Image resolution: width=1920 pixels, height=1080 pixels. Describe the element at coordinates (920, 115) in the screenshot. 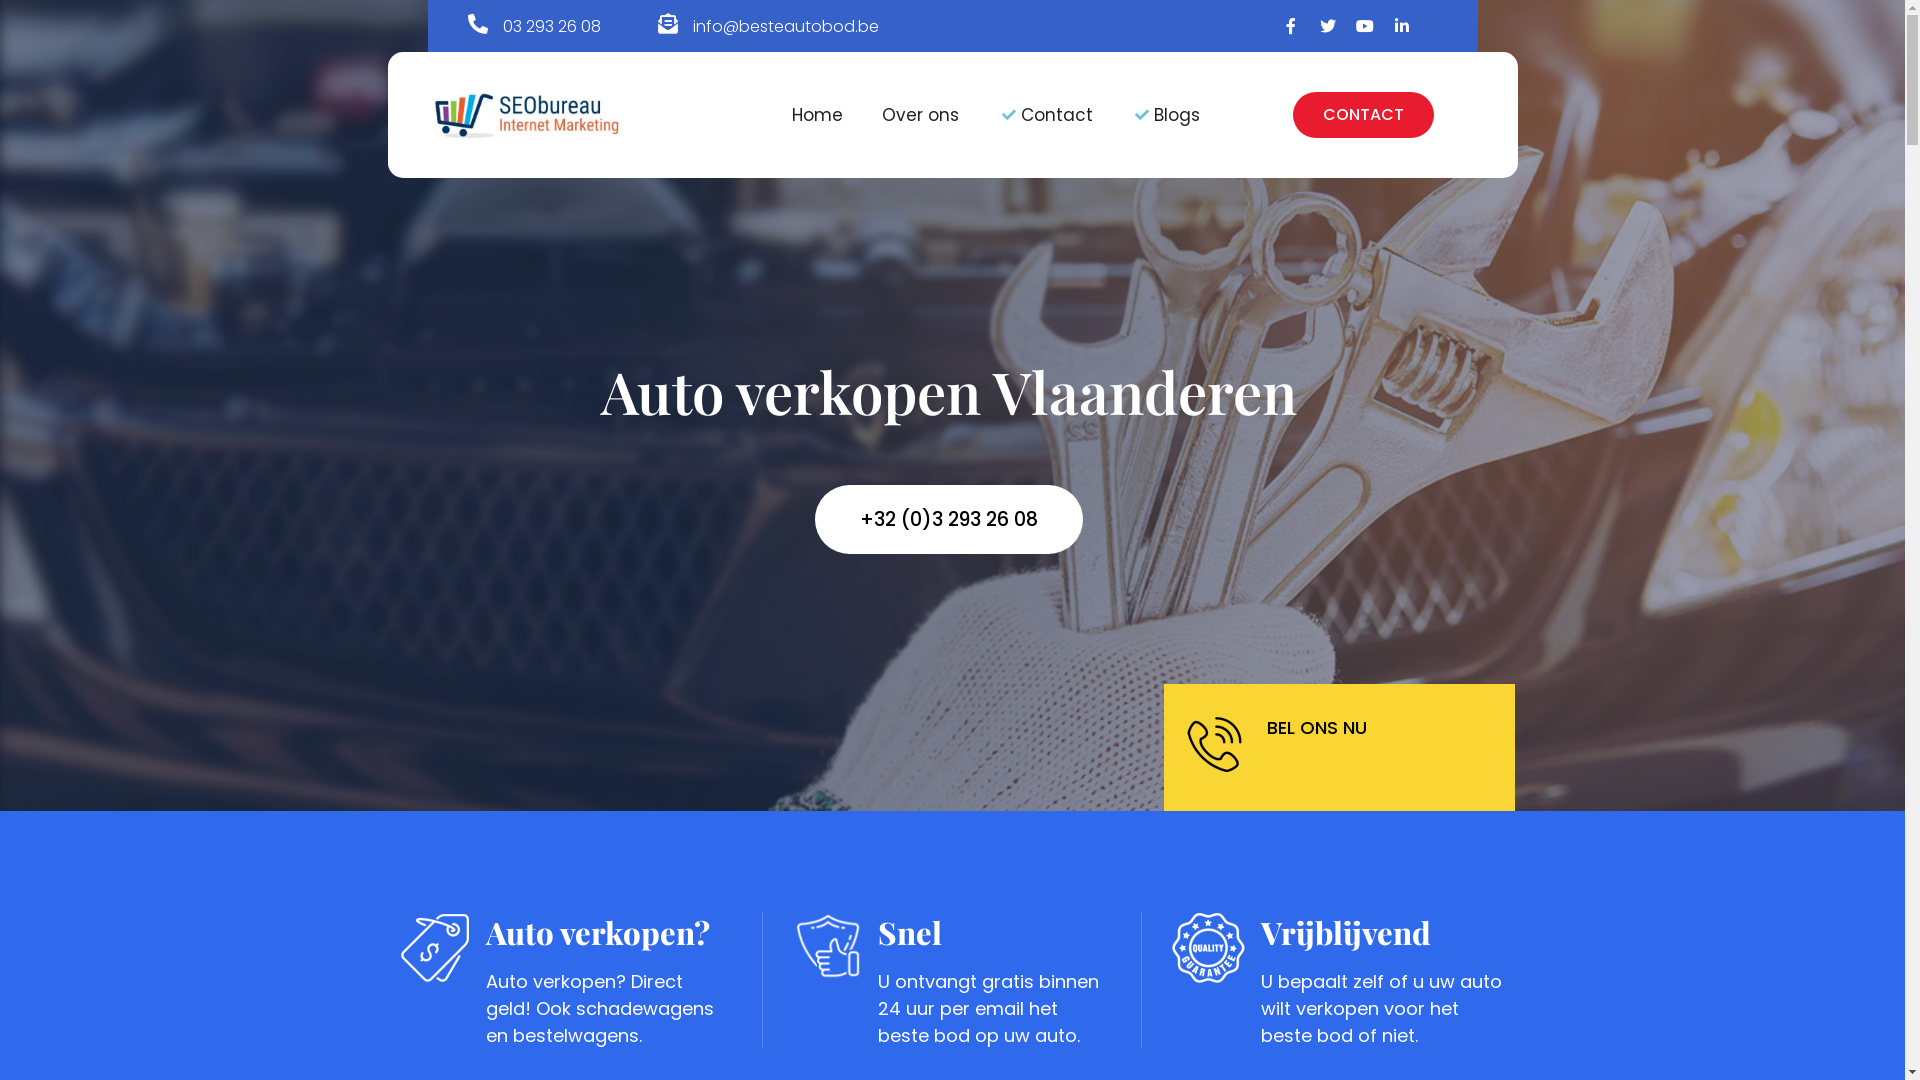

I see `Over ons` at that location.